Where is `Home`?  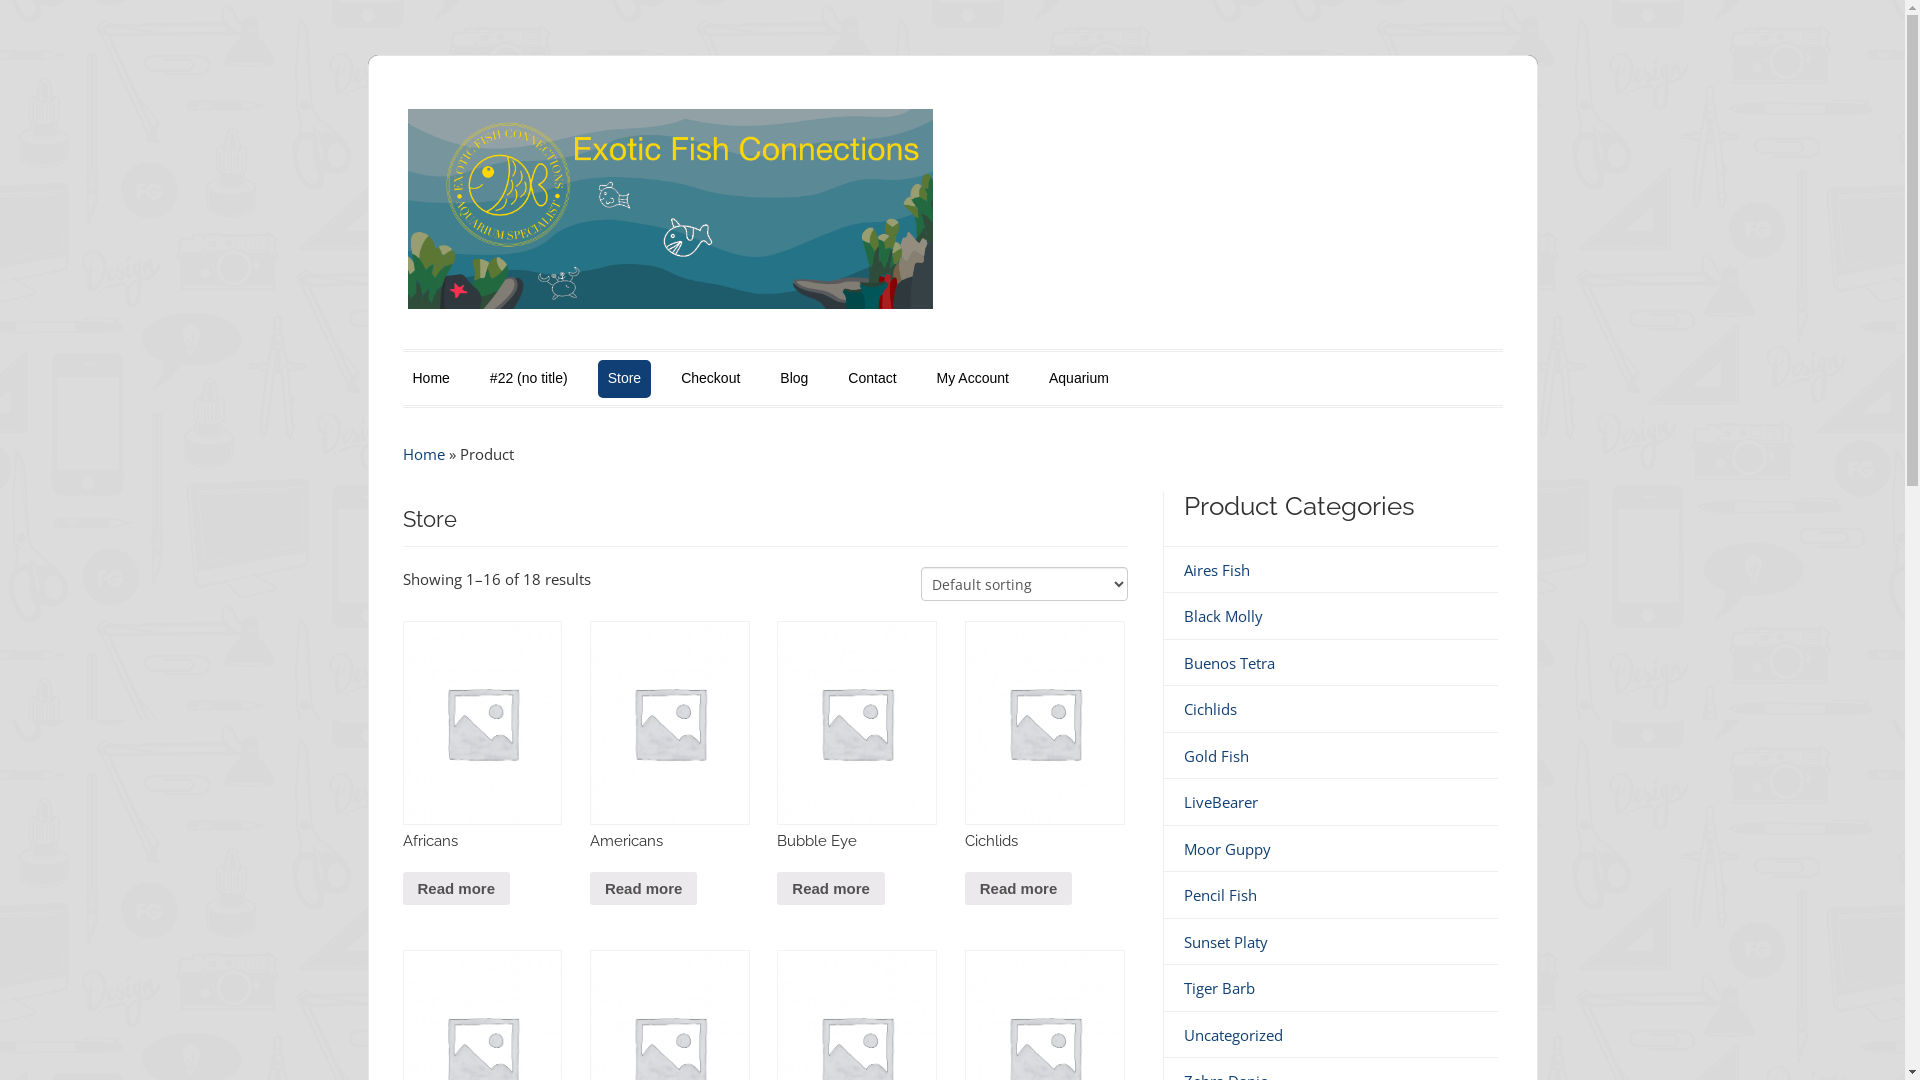 Home is located at coordinates (423, 454).